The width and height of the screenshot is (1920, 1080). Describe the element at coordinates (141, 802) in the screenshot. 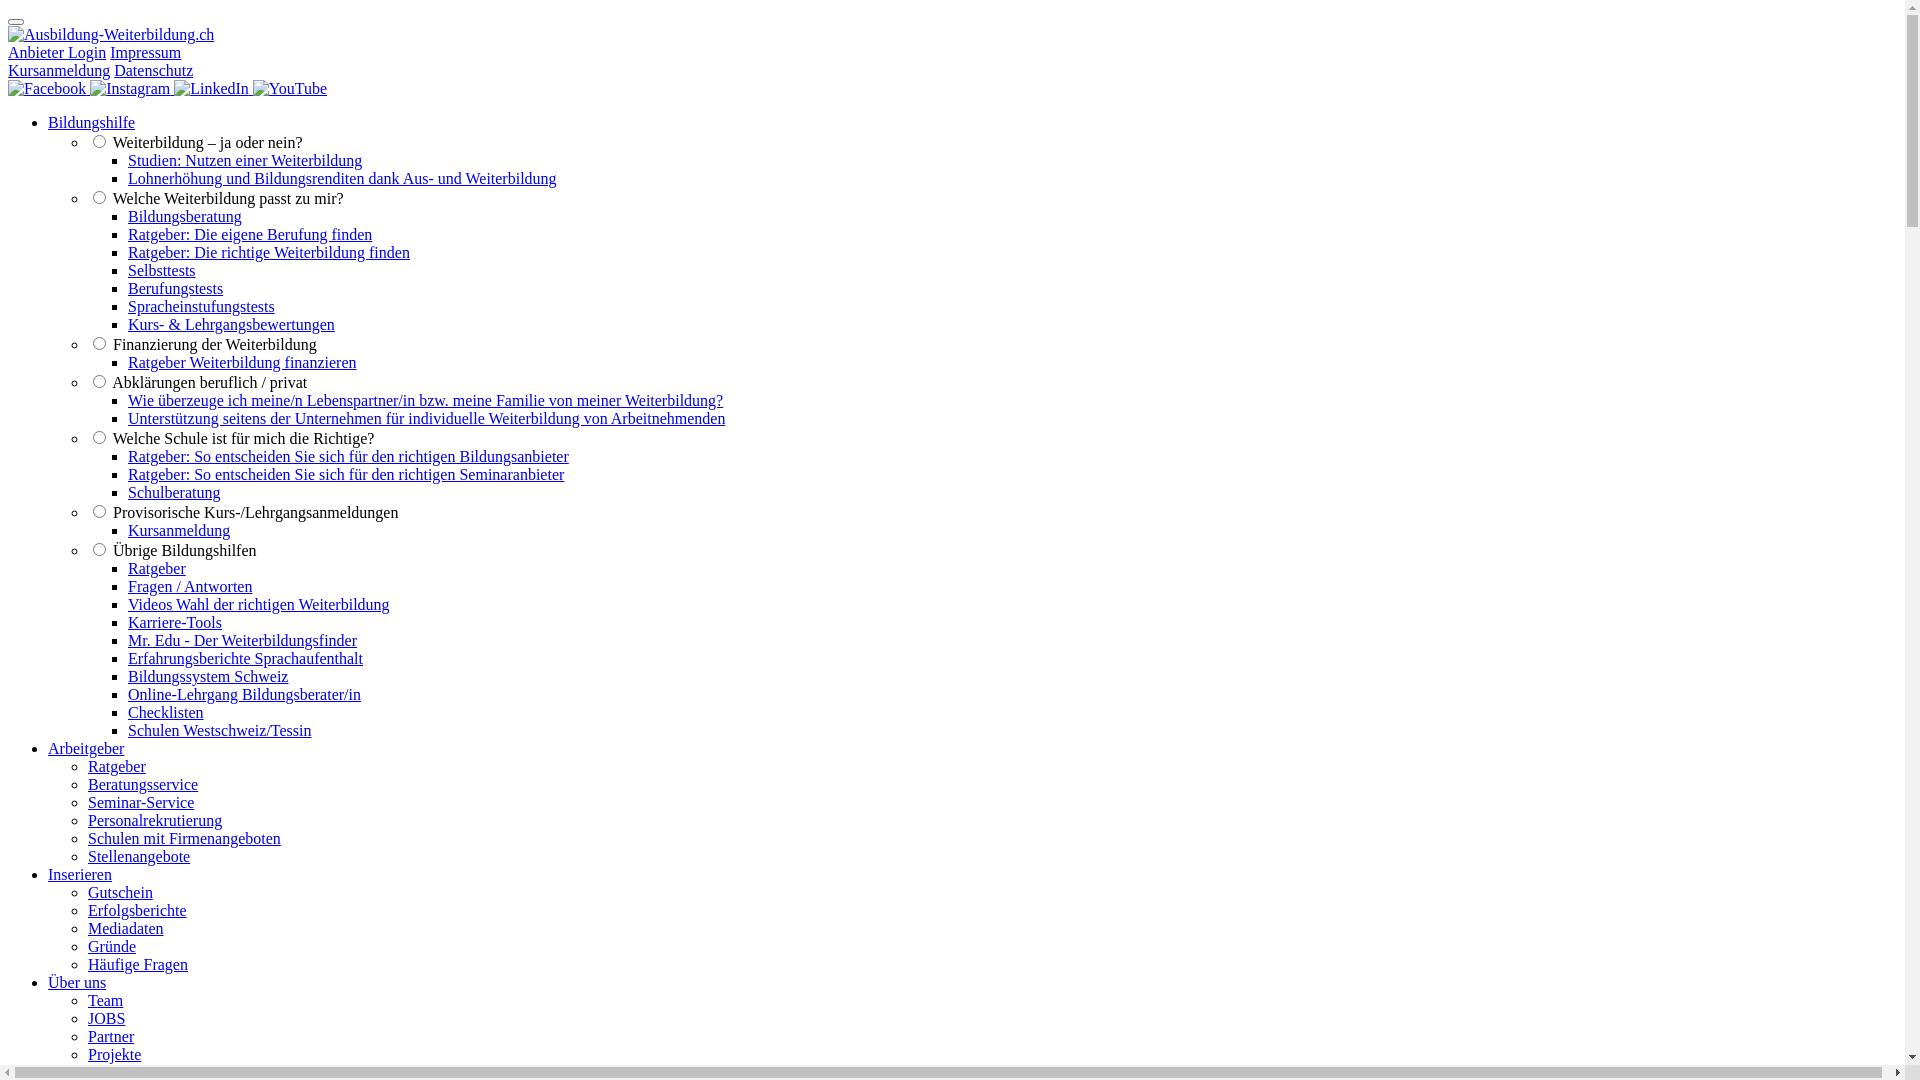

I see `Seminar-Service` at that location.